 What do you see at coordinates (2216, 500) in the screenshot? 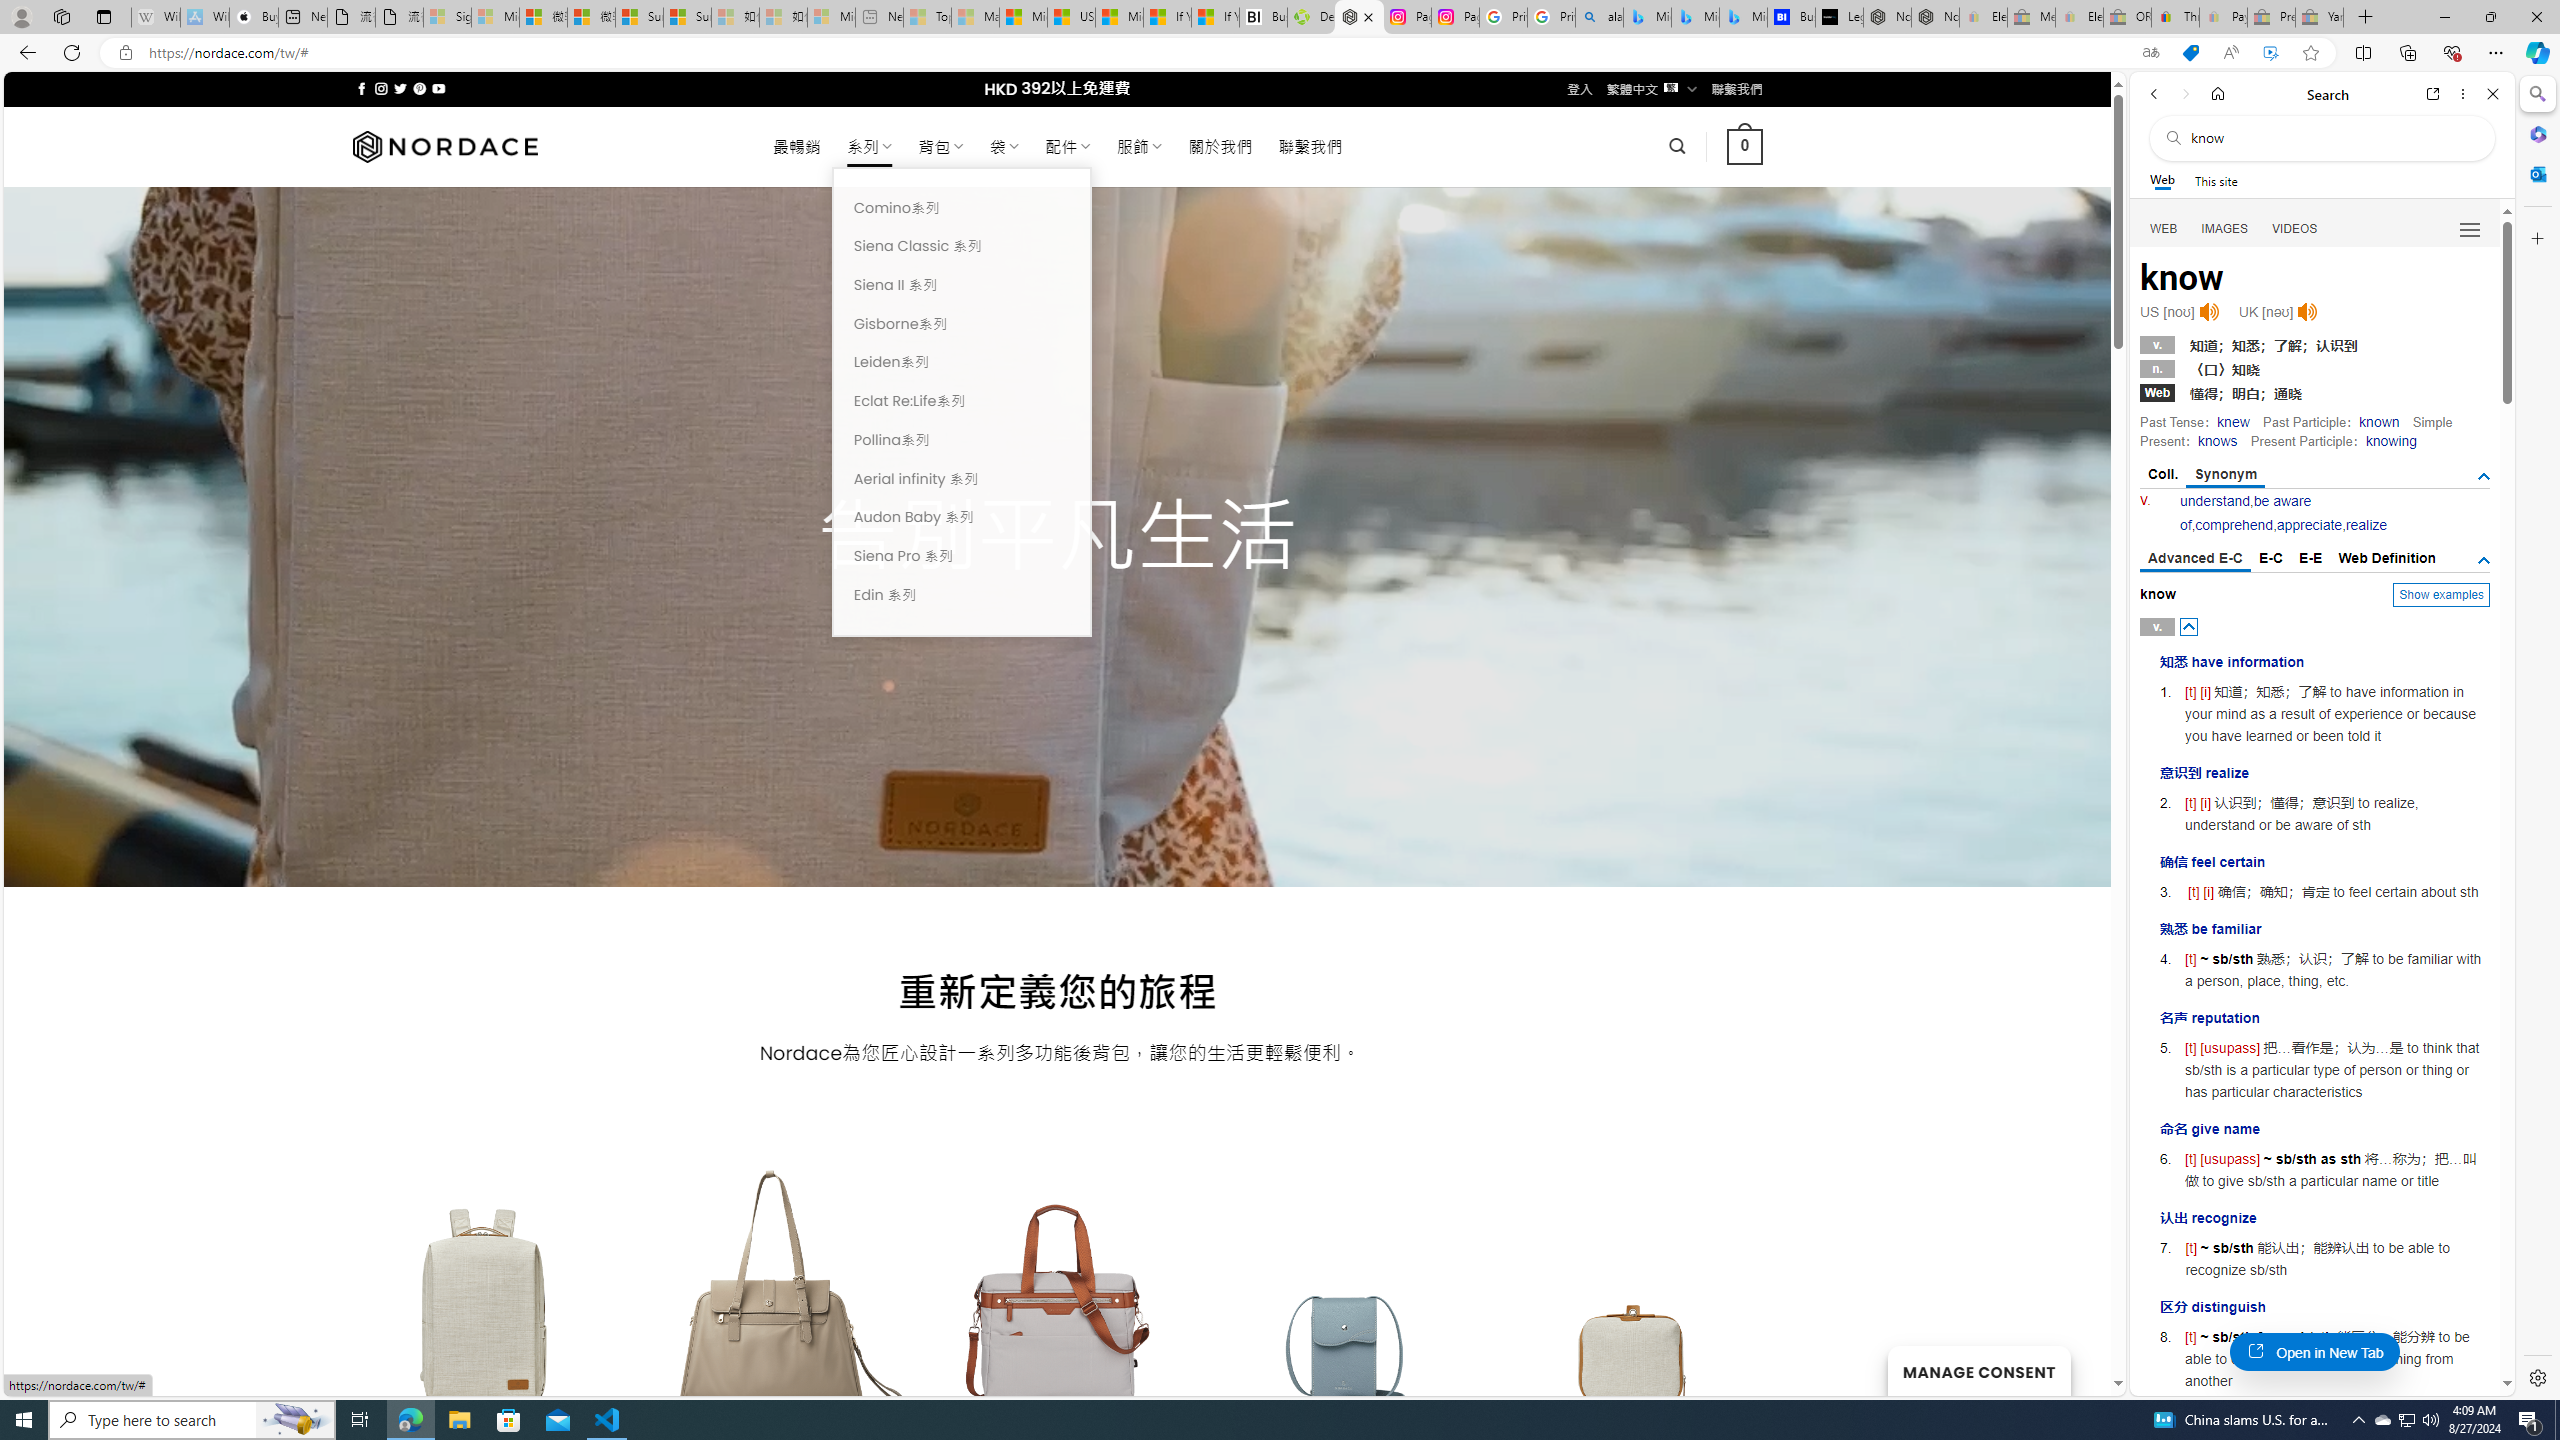
I see `understand` at bounding box center [2216, 500].